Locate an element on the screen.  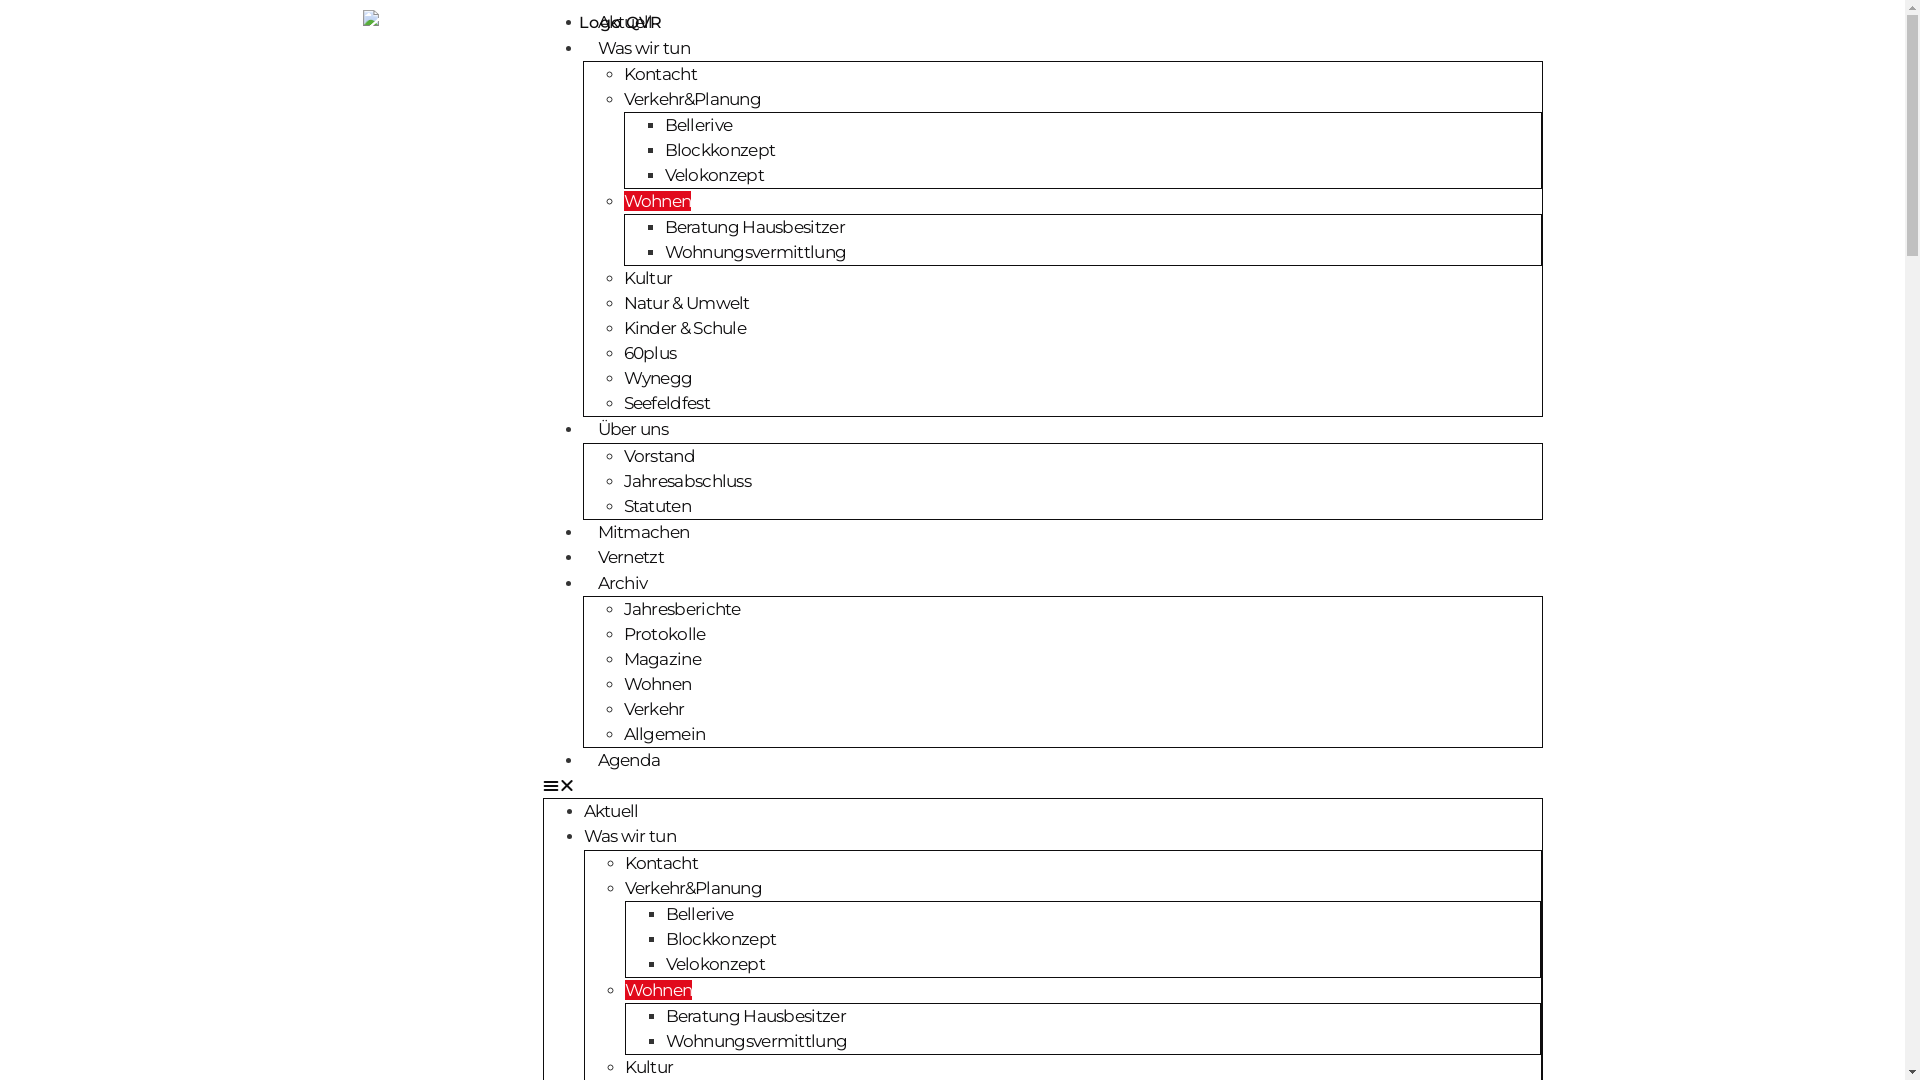
Agenda is located at coordinates (628, 760).